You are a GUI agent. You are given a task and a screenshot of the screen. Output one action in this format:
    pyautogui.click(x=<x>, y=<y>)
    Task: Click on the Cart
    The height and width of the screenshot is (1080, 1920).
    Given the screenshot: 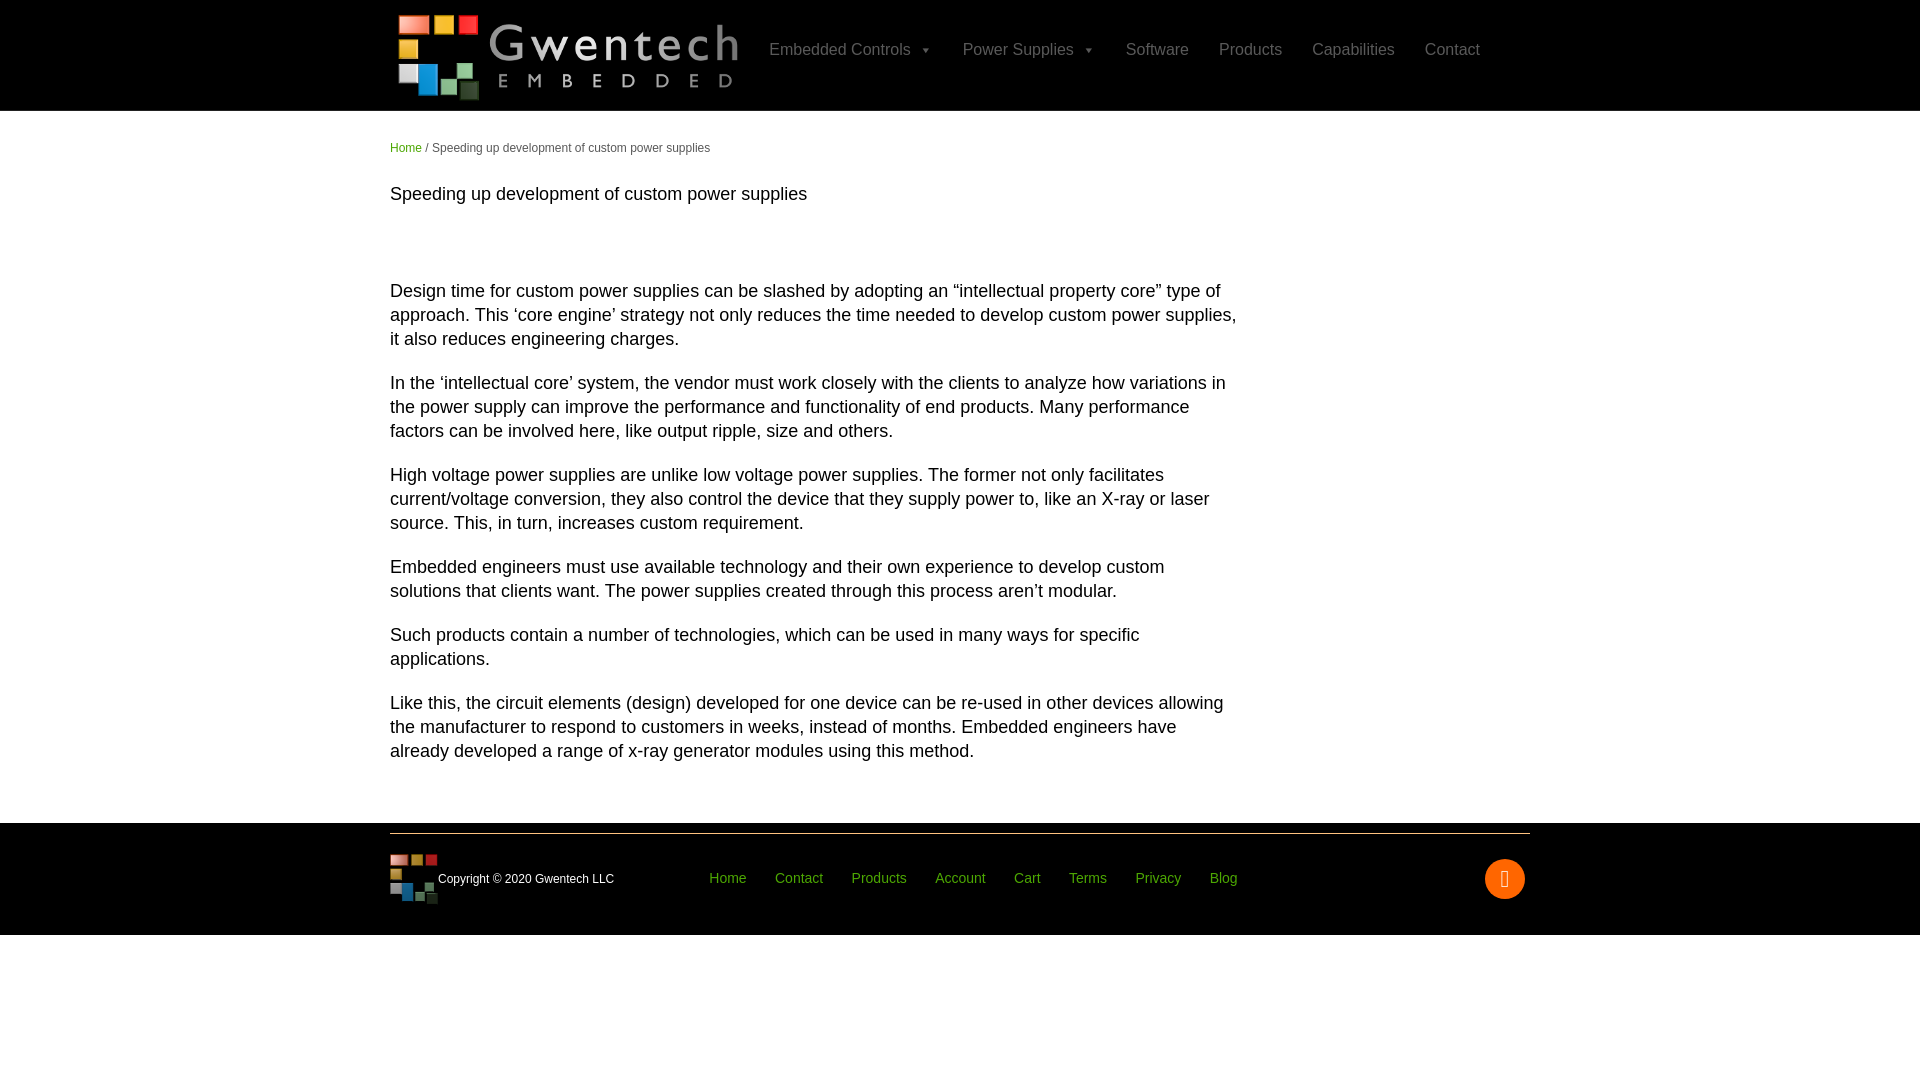 What is the action you would take?
    pyautogui.click(x=1026, y=878)
    